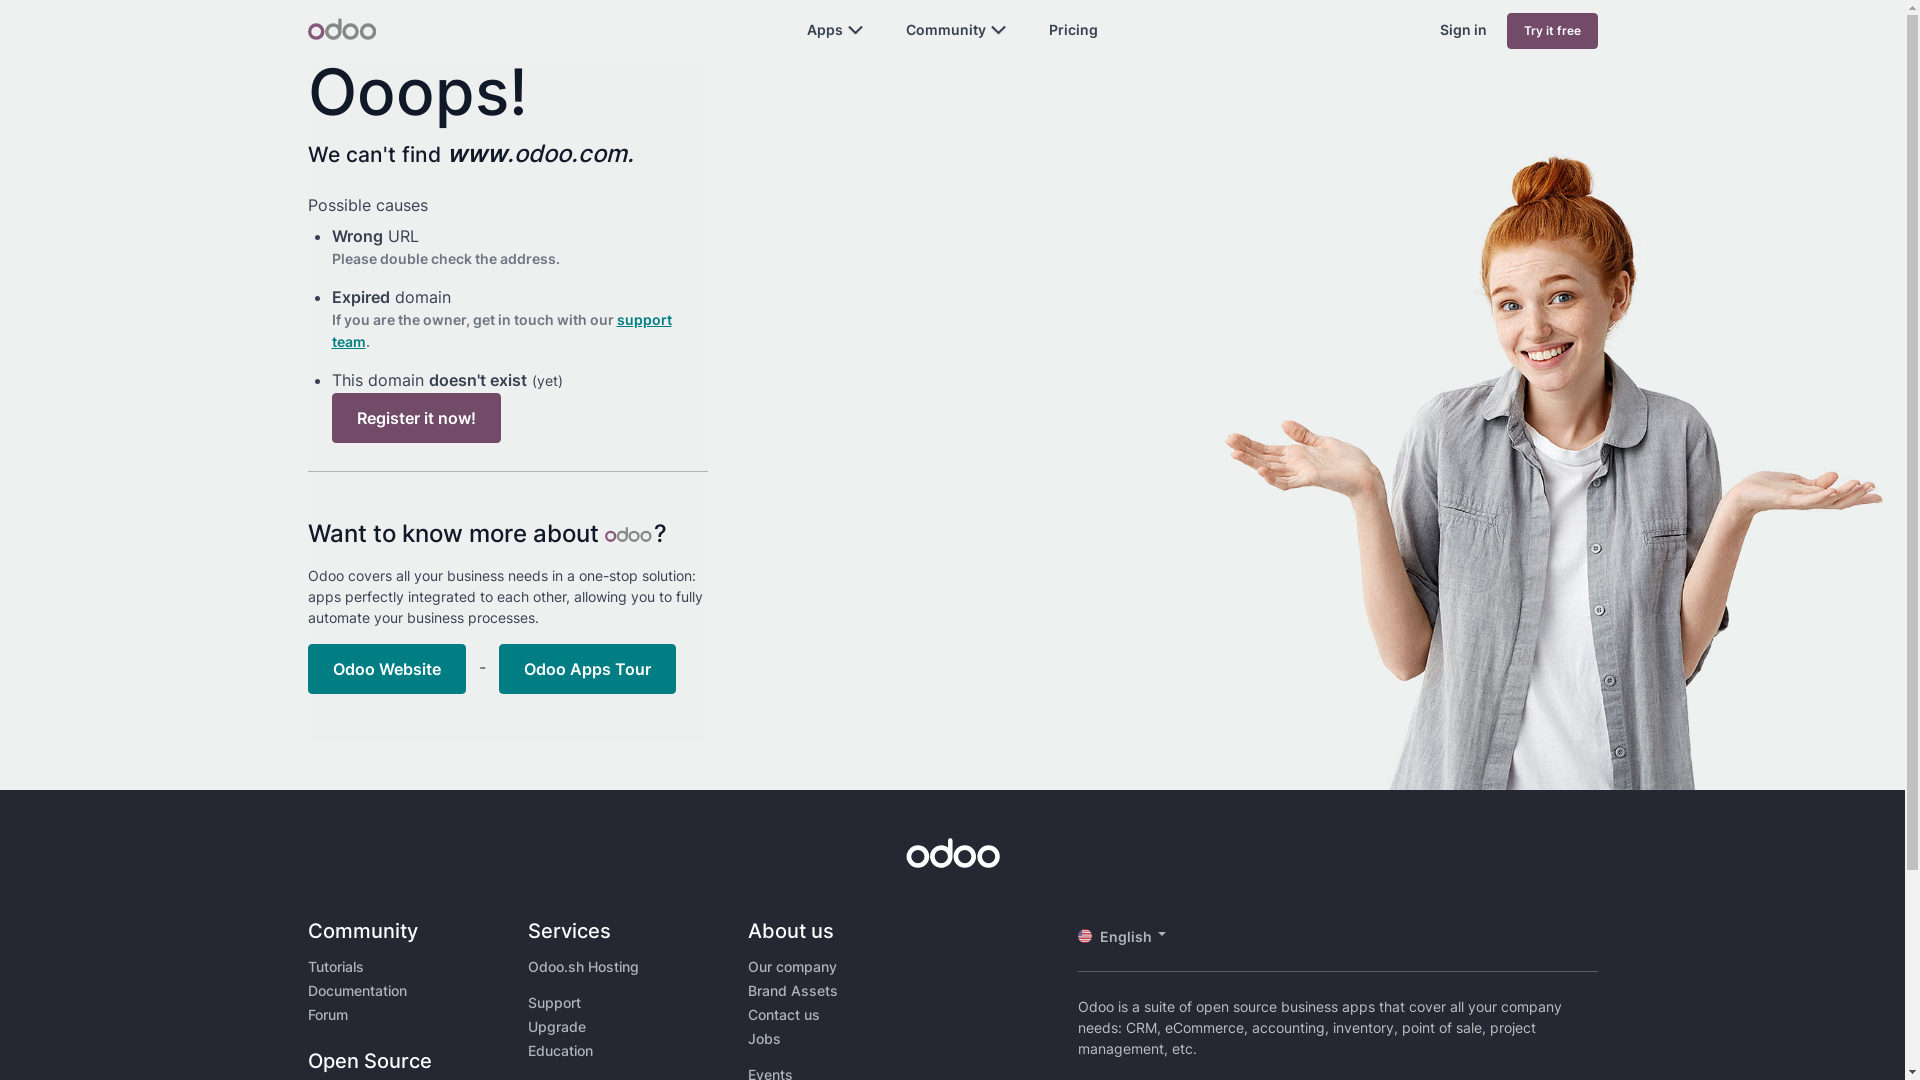 The image size is (1920, 1080). What do you see at coordinates (342, 29) in the screenshot?
I see `Odoo` at bounding box center [342, 29].